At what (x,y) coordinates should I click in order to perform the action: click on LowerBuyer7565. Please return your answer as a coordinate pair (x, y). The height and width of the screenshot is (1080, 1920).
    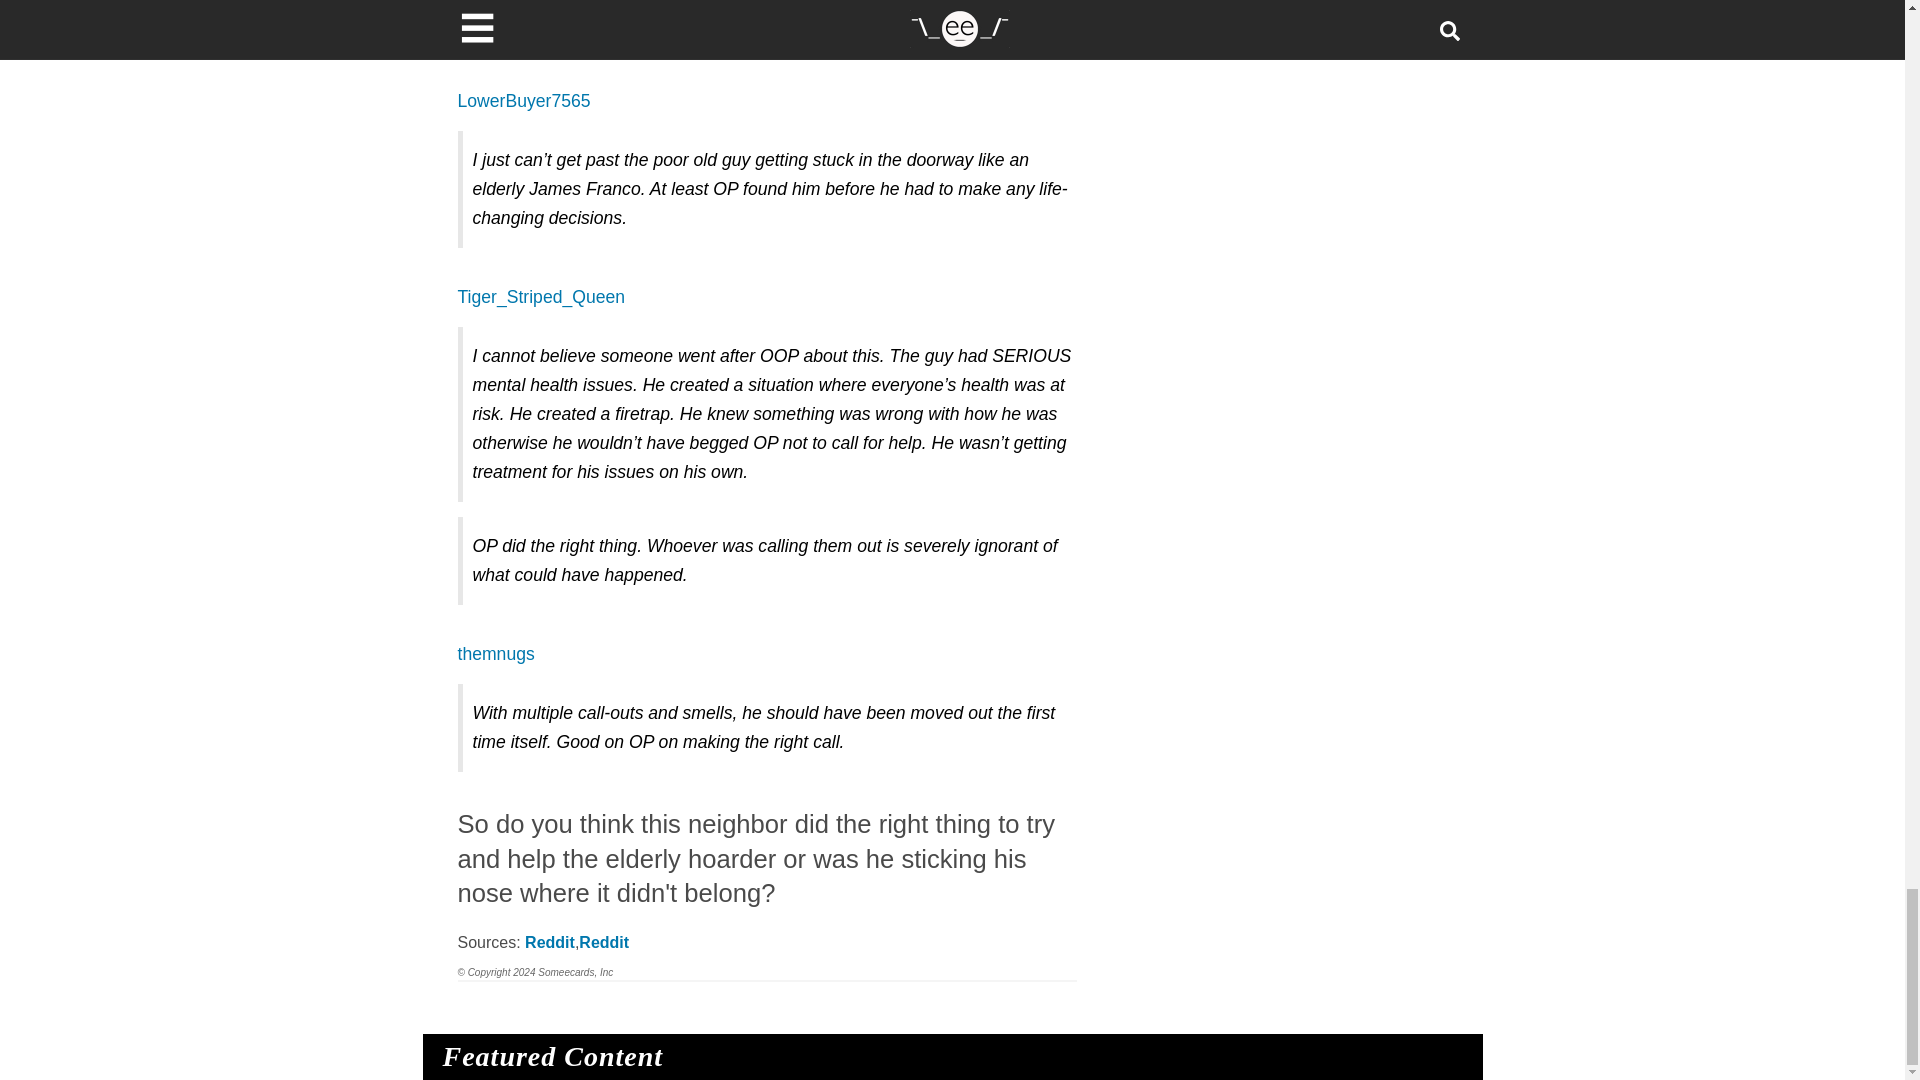
    Looking at the image, I should click on (524, 100).